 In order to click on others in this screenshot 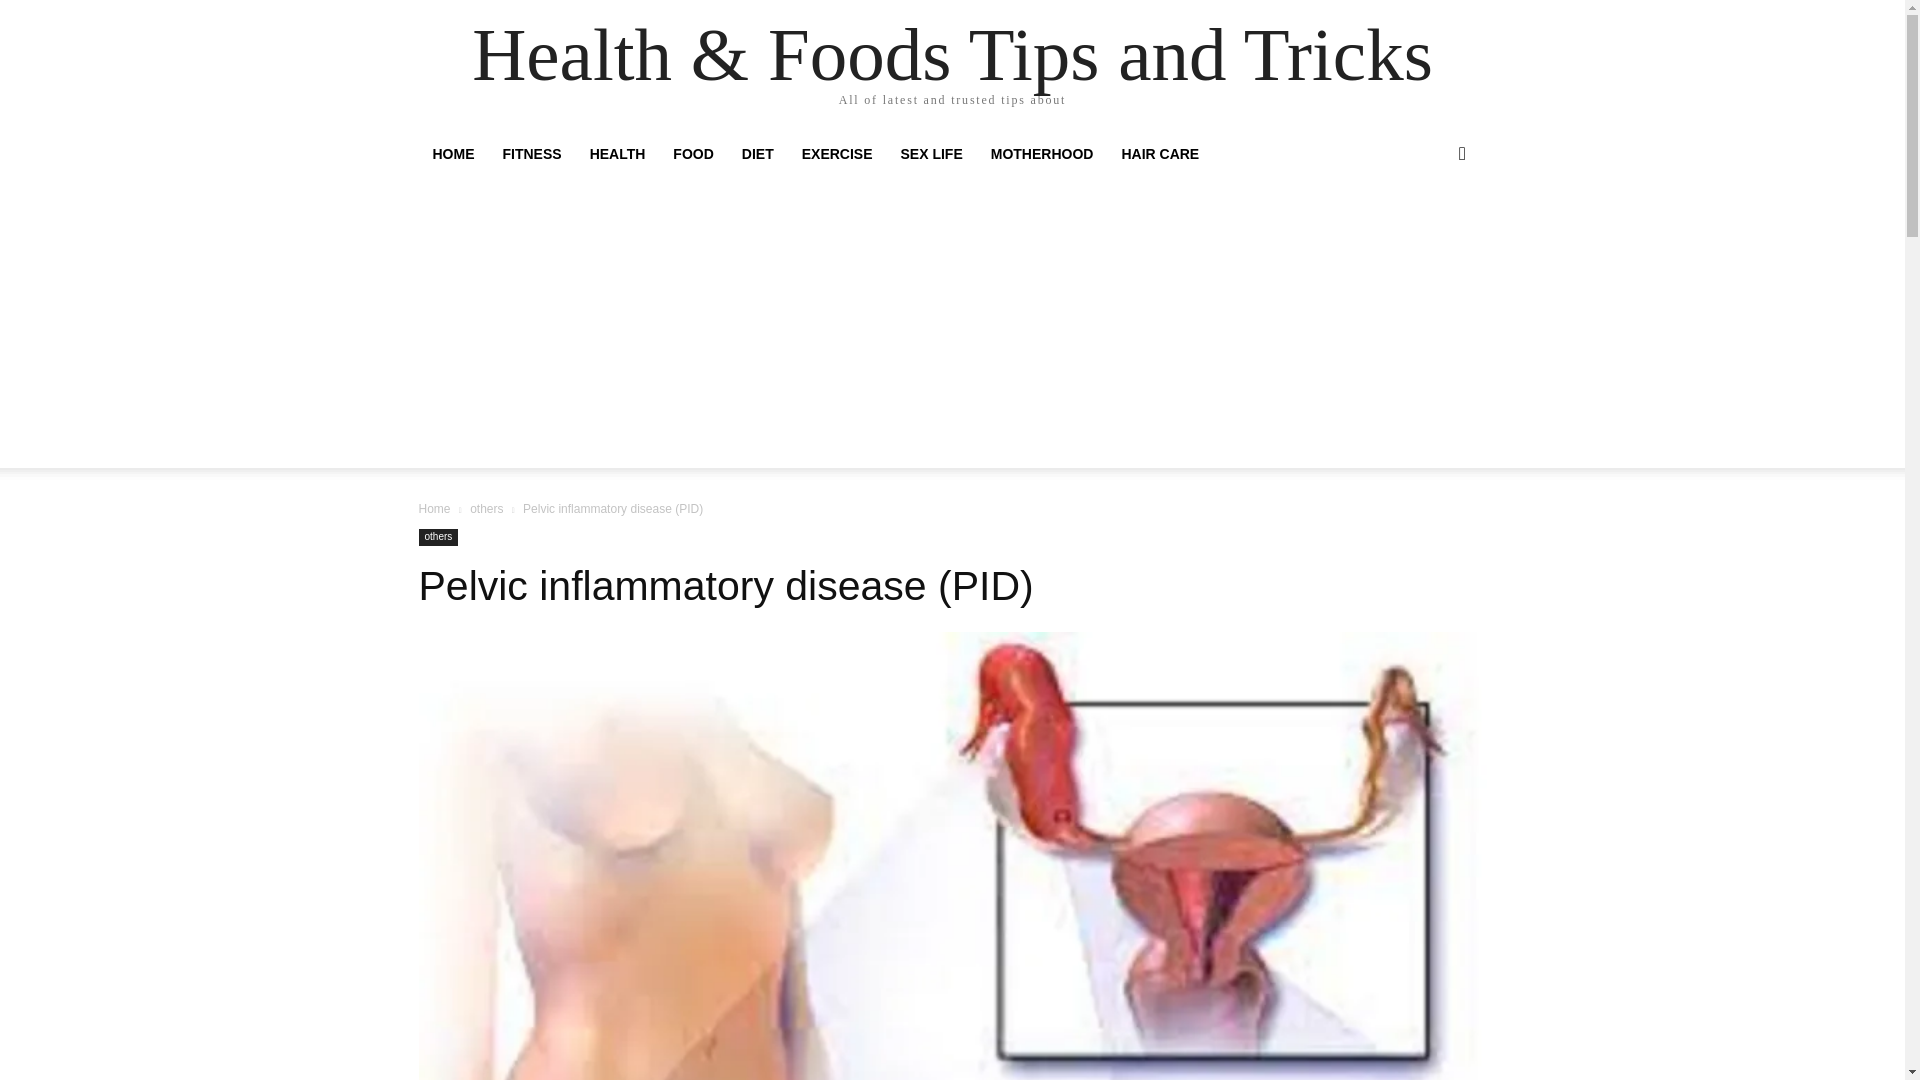, I will do `click(438, 538)`.